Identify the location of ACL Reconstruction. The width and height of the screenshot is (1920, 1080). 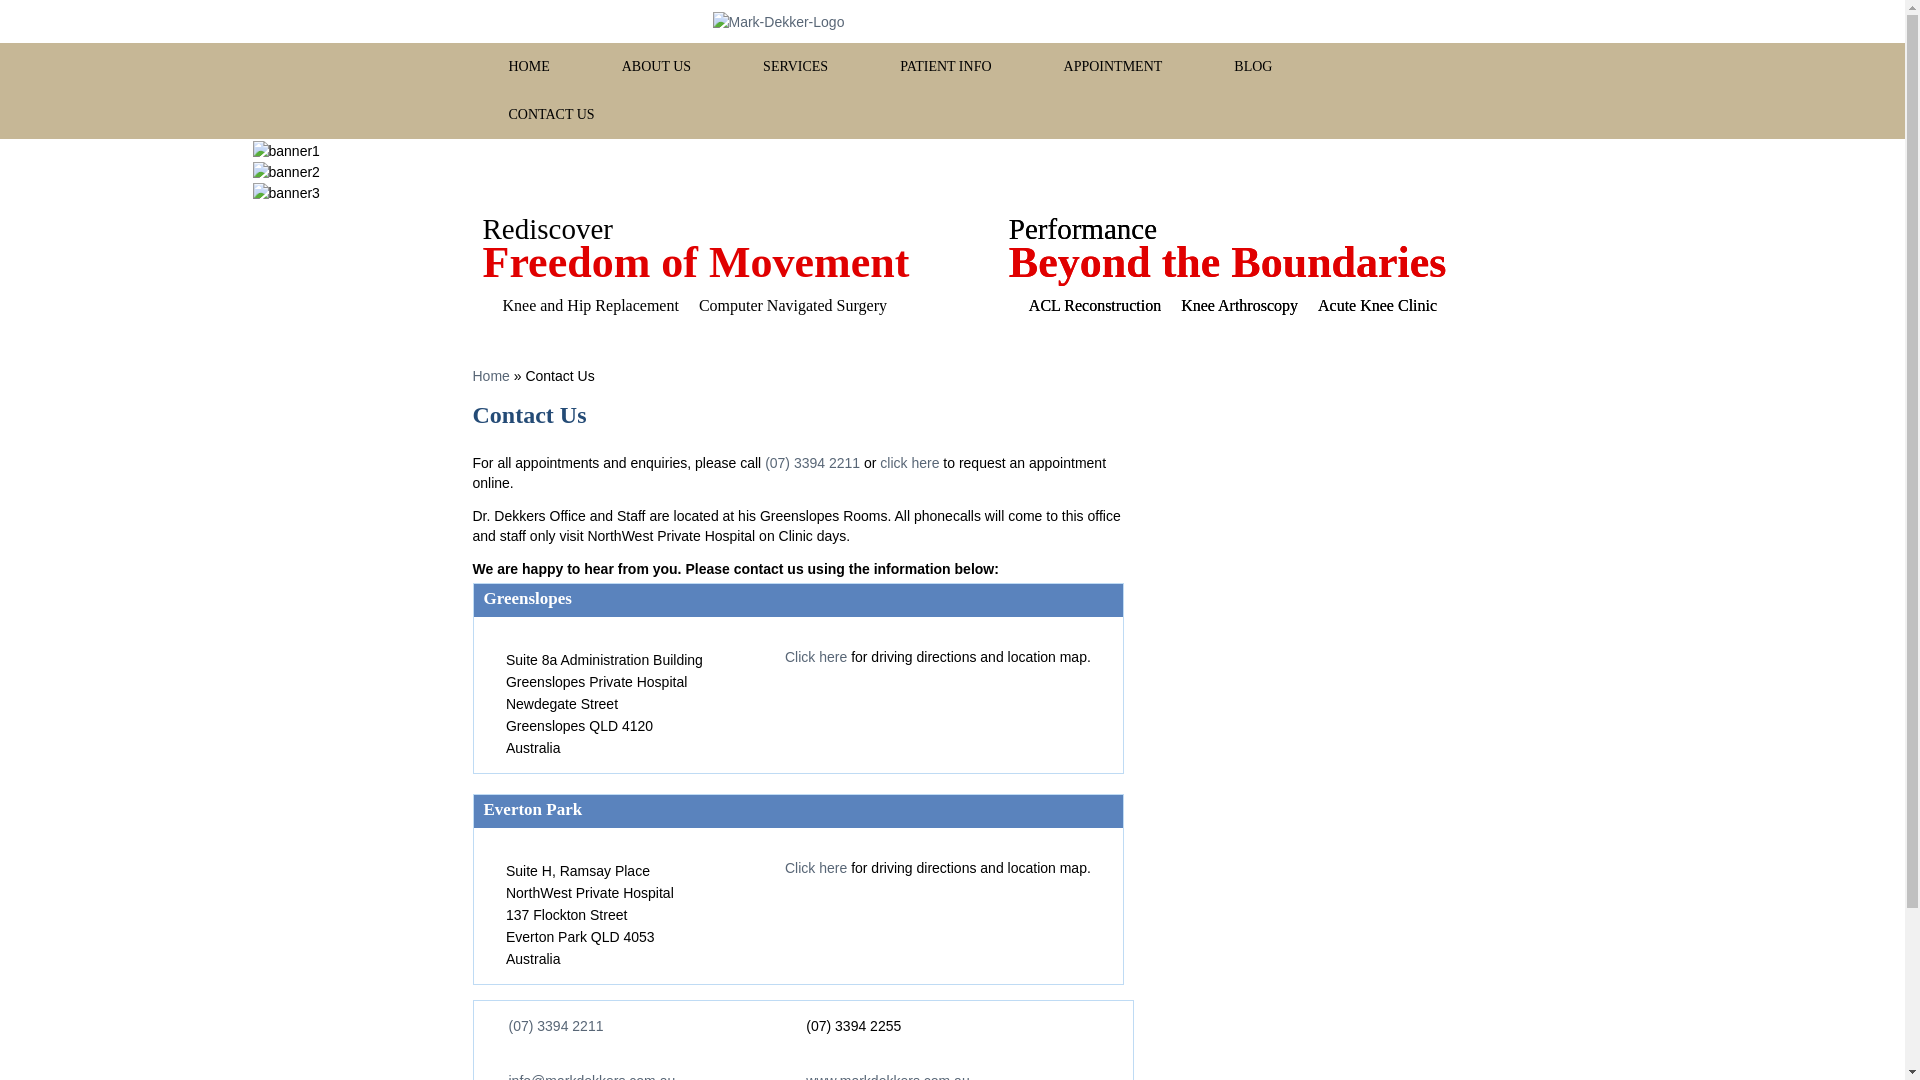
(1085, 306).